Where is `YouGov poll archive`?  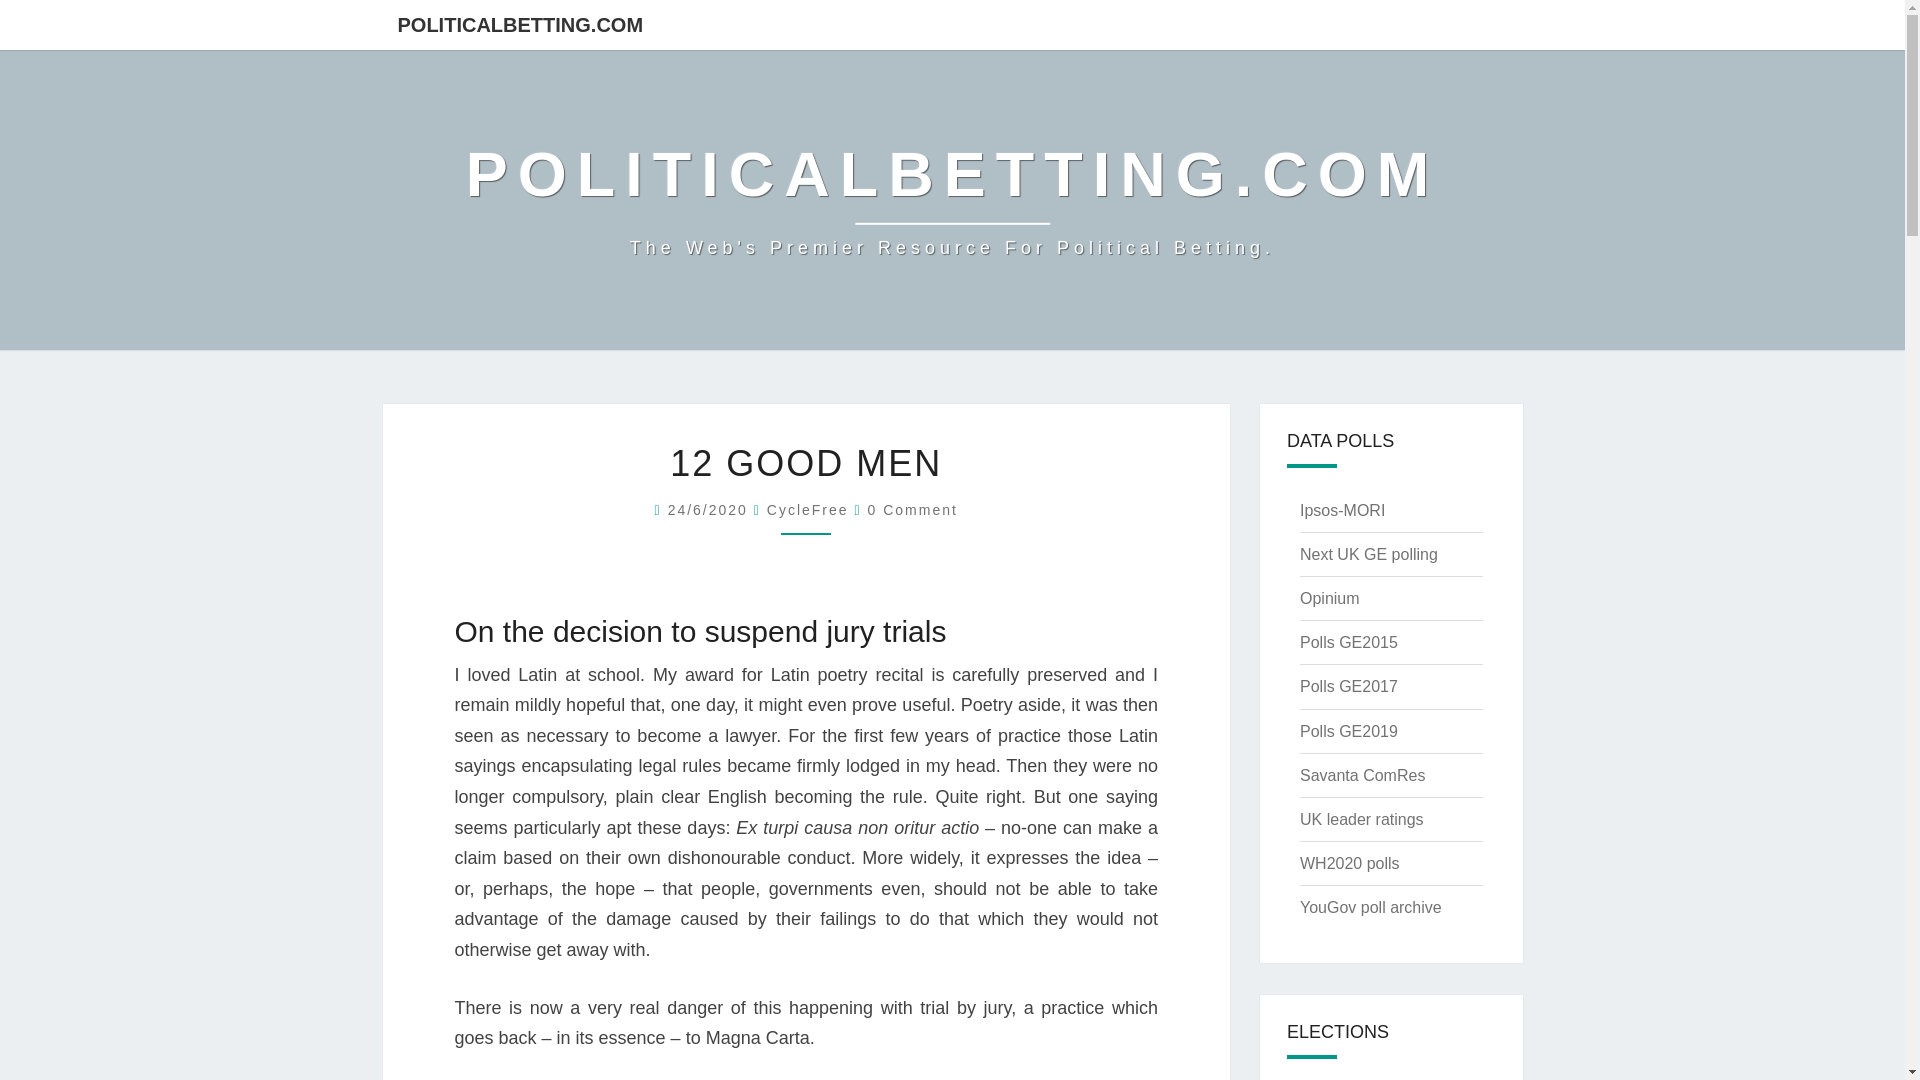 YouGov poll archive is located at coordinates (1370, 906).